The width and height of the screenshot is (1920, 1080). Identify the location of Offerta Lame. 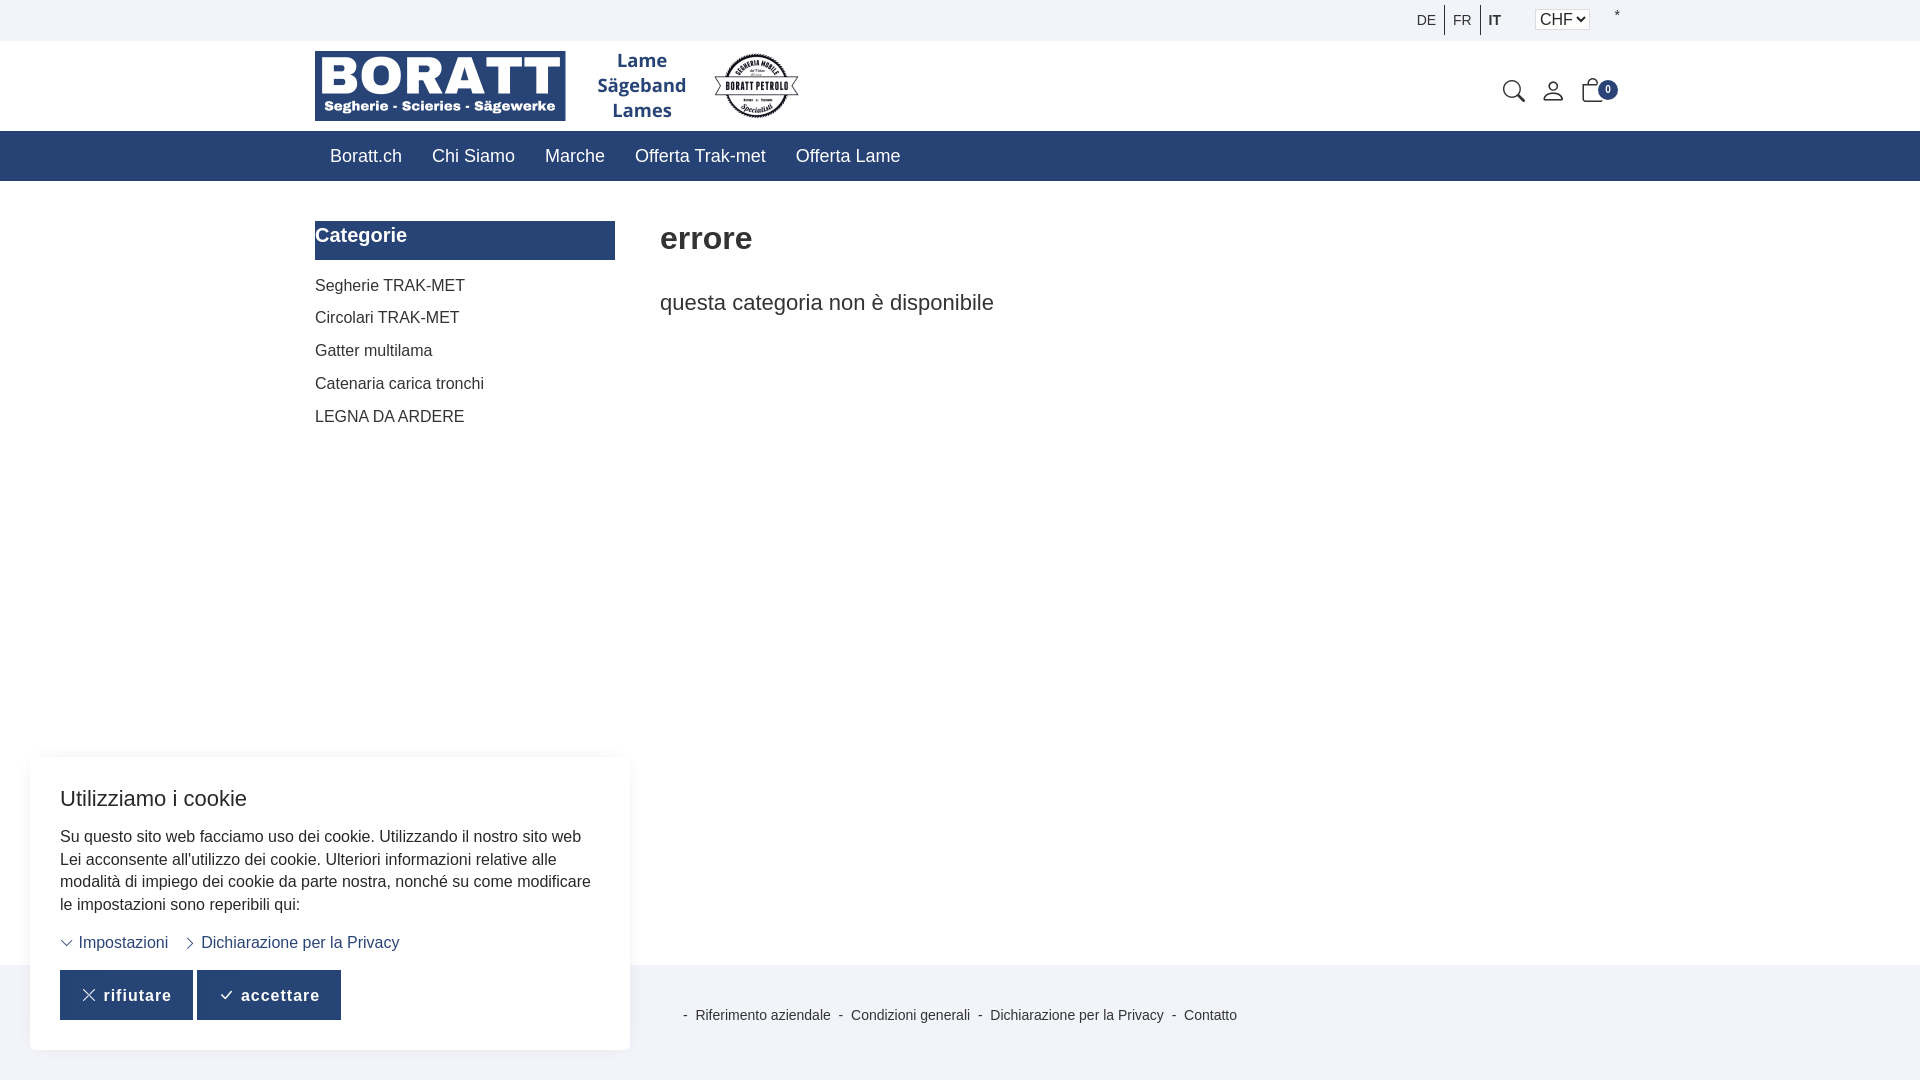
(848, 156).